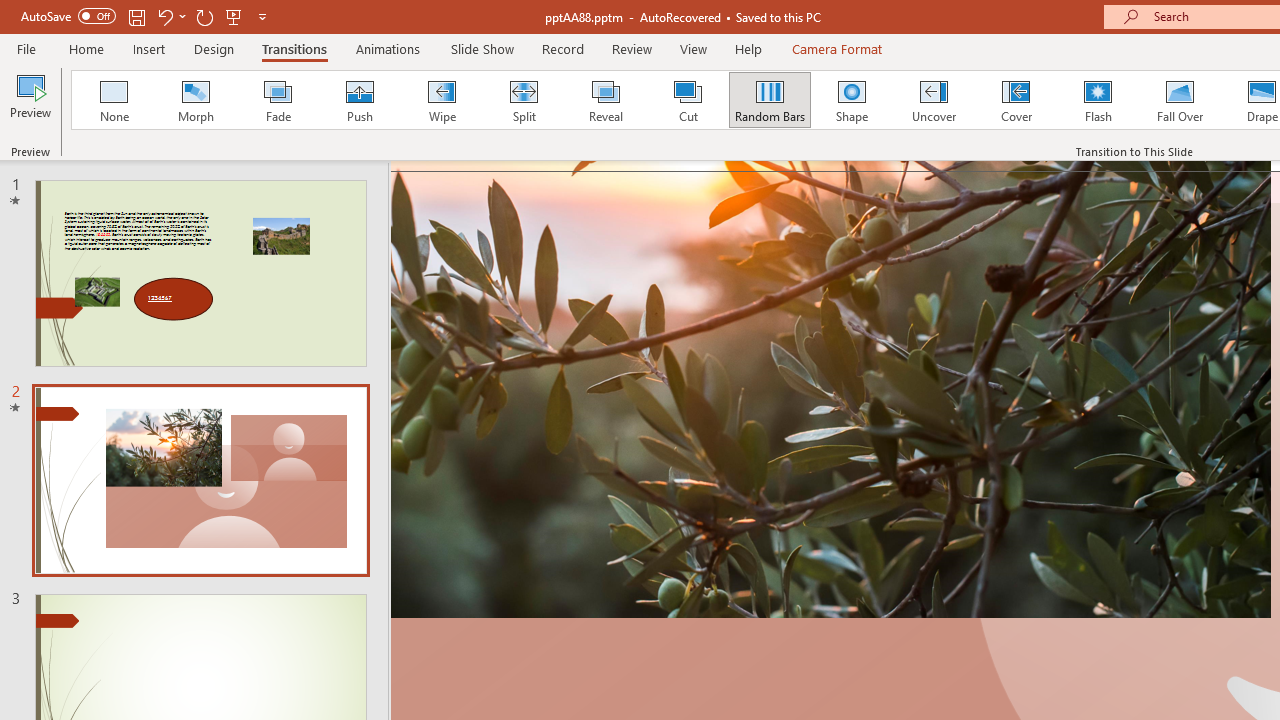 The image size is (1280, 720). What do you see at coordinates (113, 100) in the screenshot?
I see `None` at bounding box center [113, 100].